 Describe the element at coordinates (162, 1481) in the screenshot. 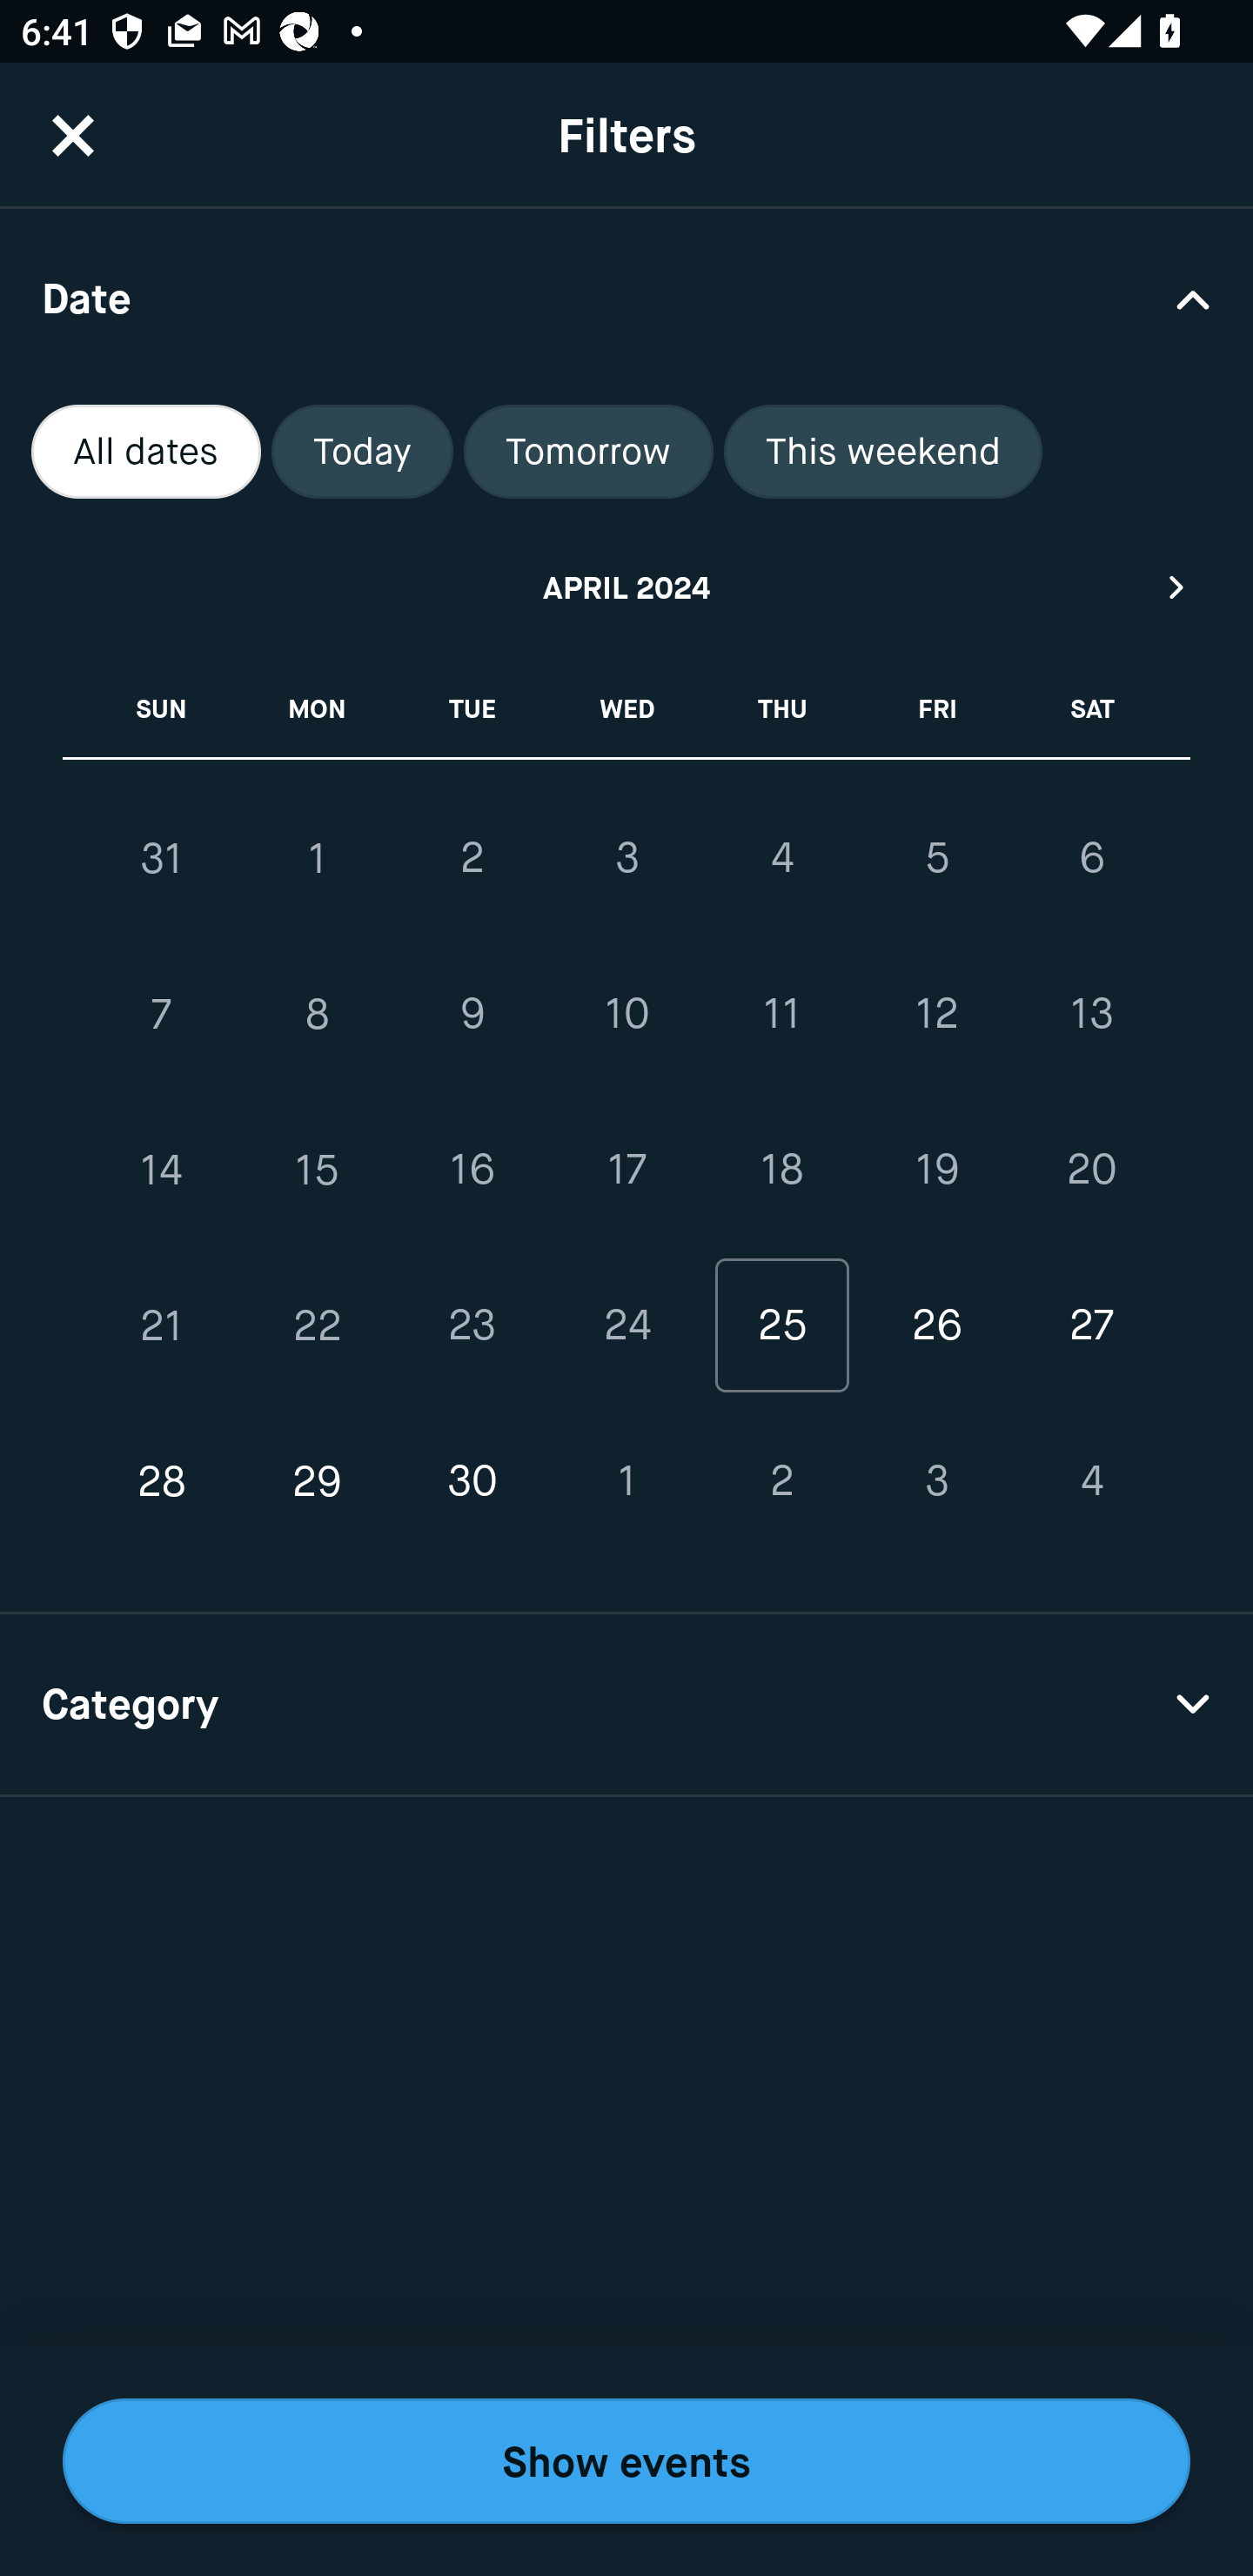

I see `28` at that location.